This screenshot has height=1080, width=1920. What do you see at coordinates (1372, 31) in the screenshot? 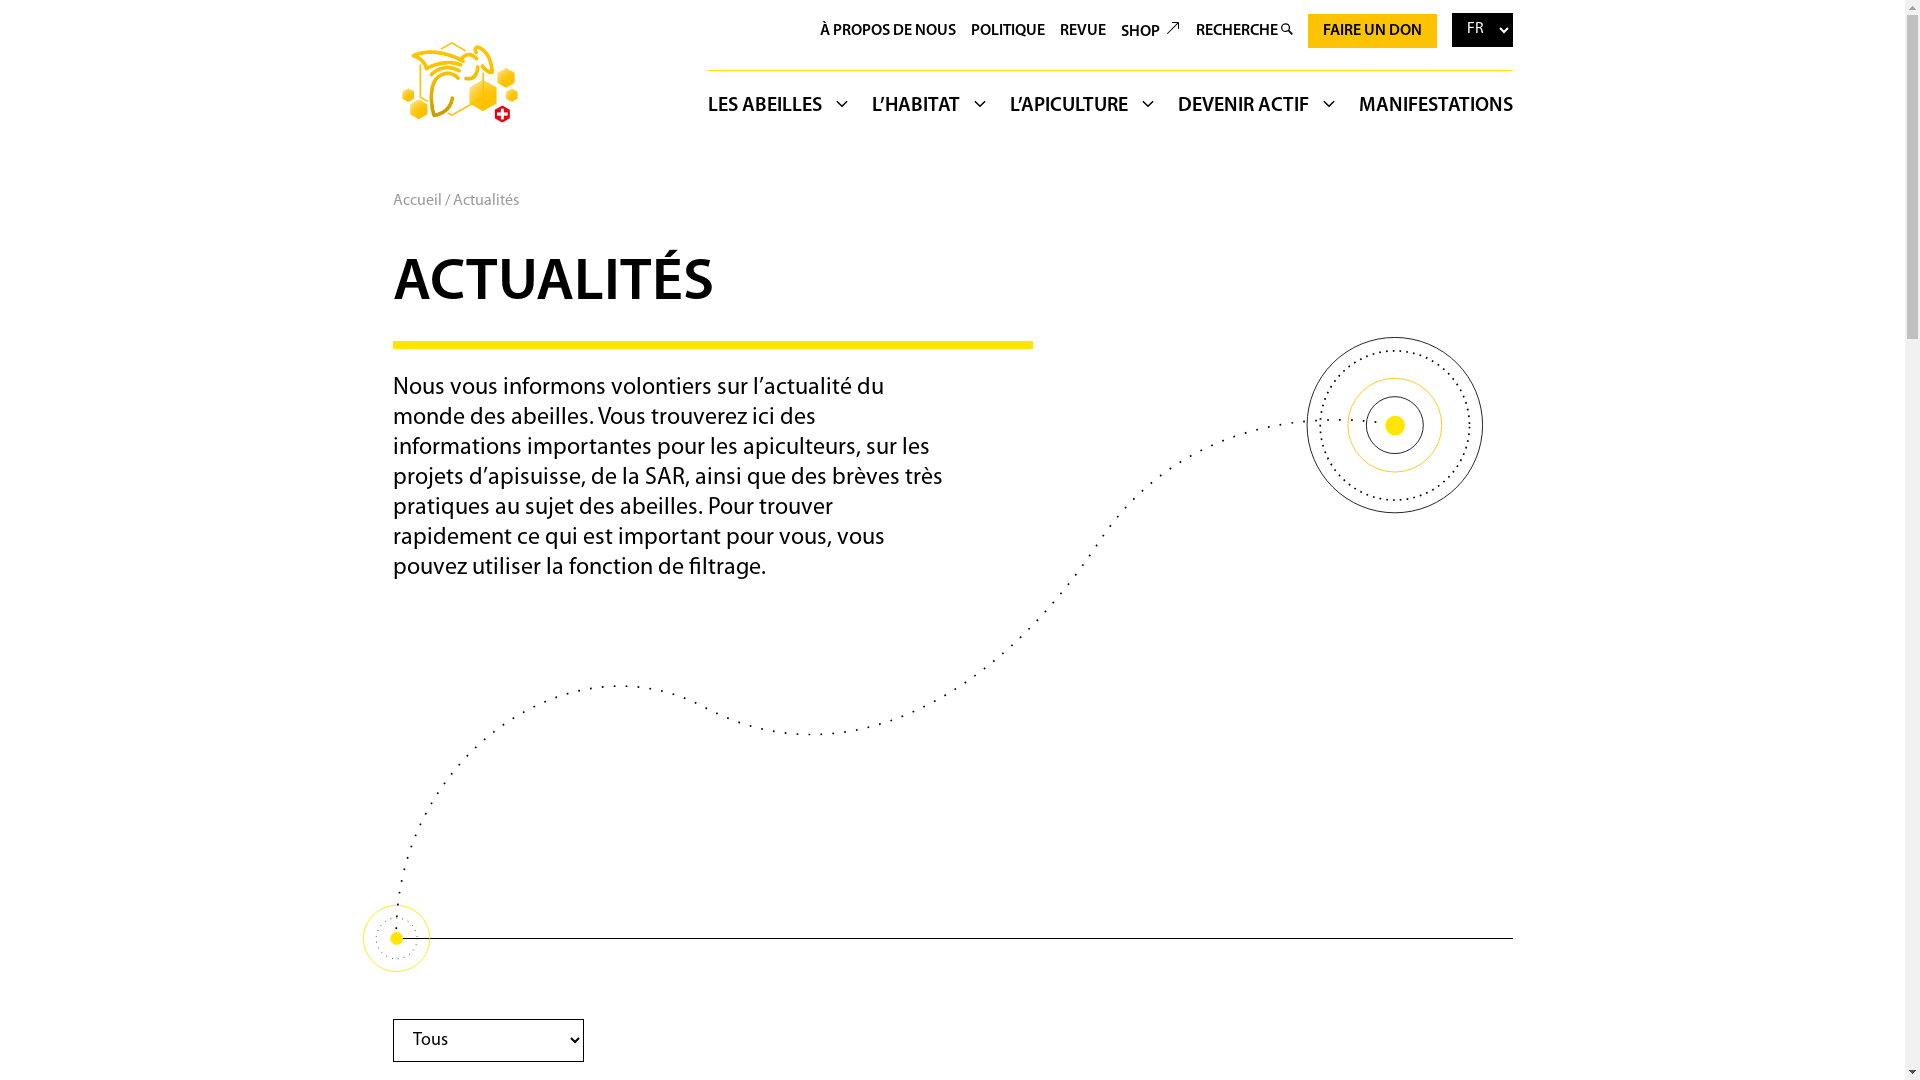
I see `FAIRE UN DON` at bounding box center [1372, 31].